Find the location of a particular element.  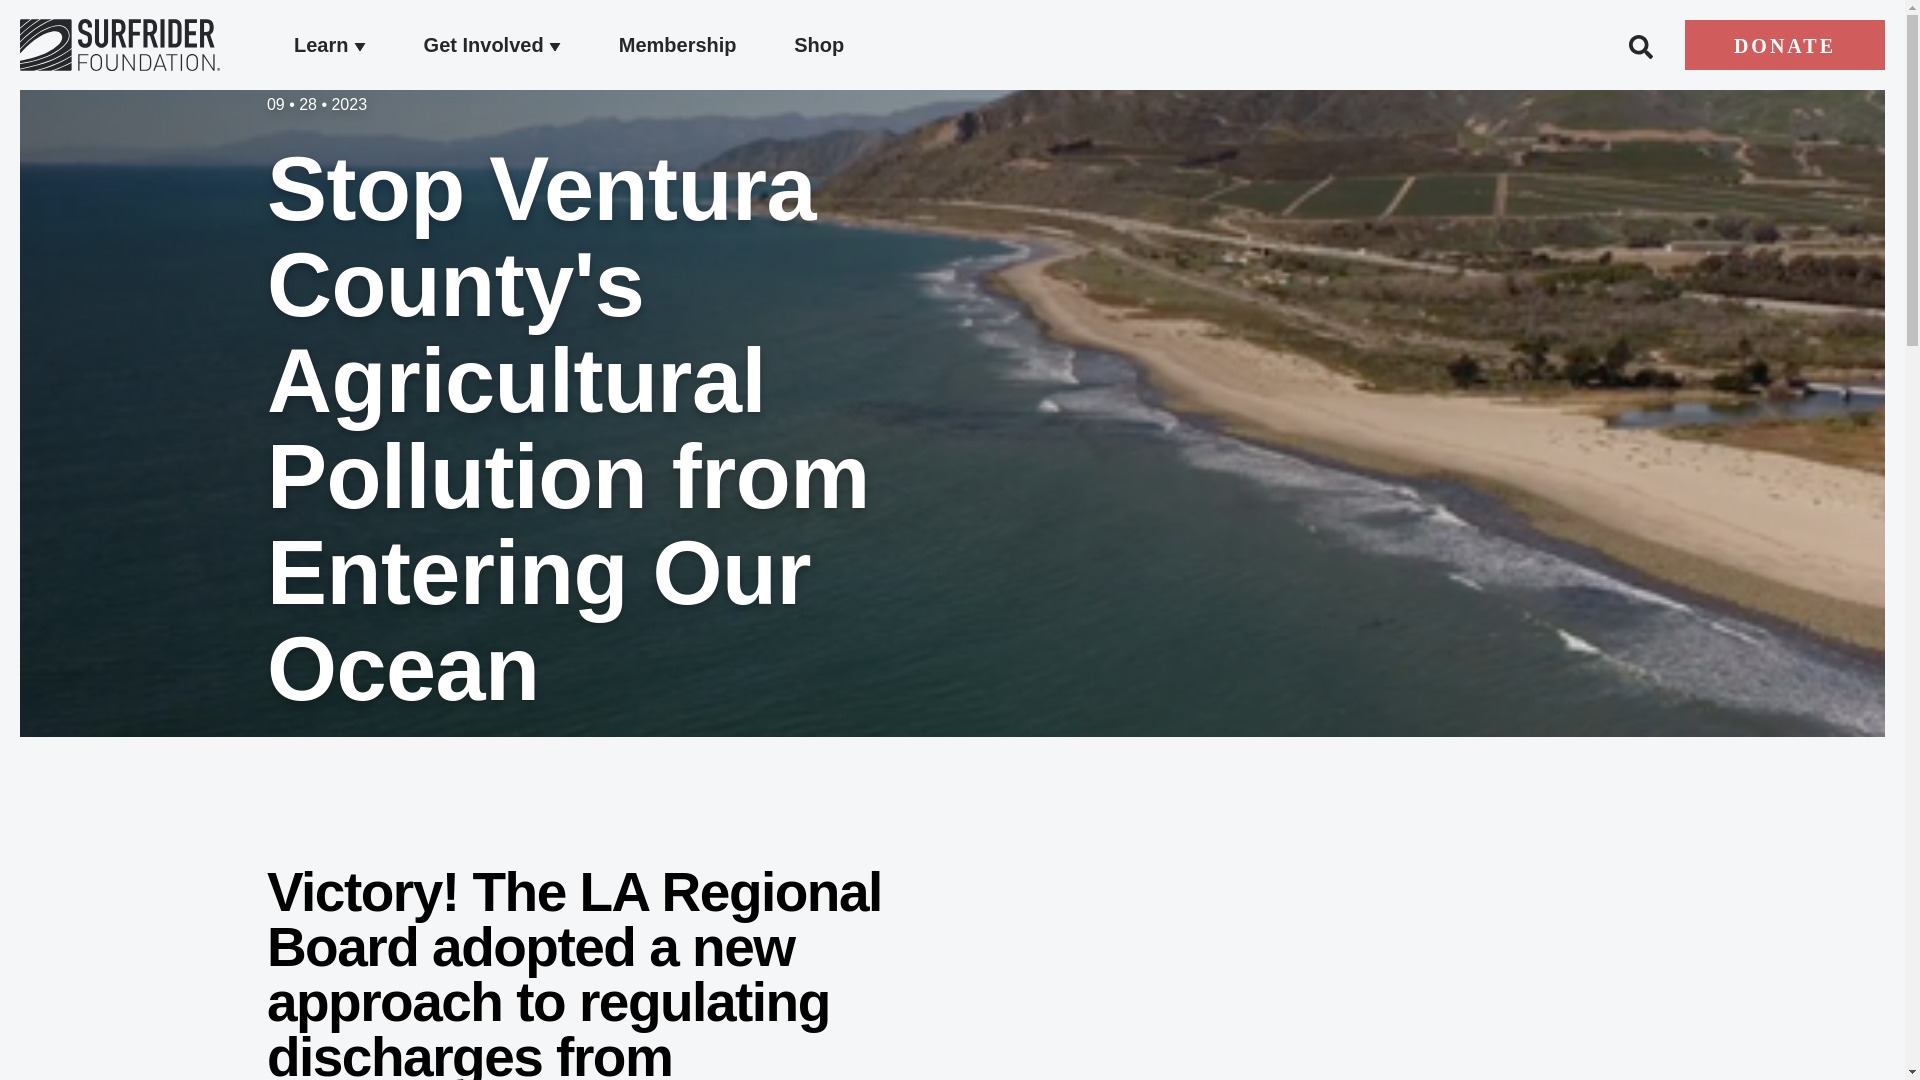

Surfrider Foundation is located at coordinates (120, 45).